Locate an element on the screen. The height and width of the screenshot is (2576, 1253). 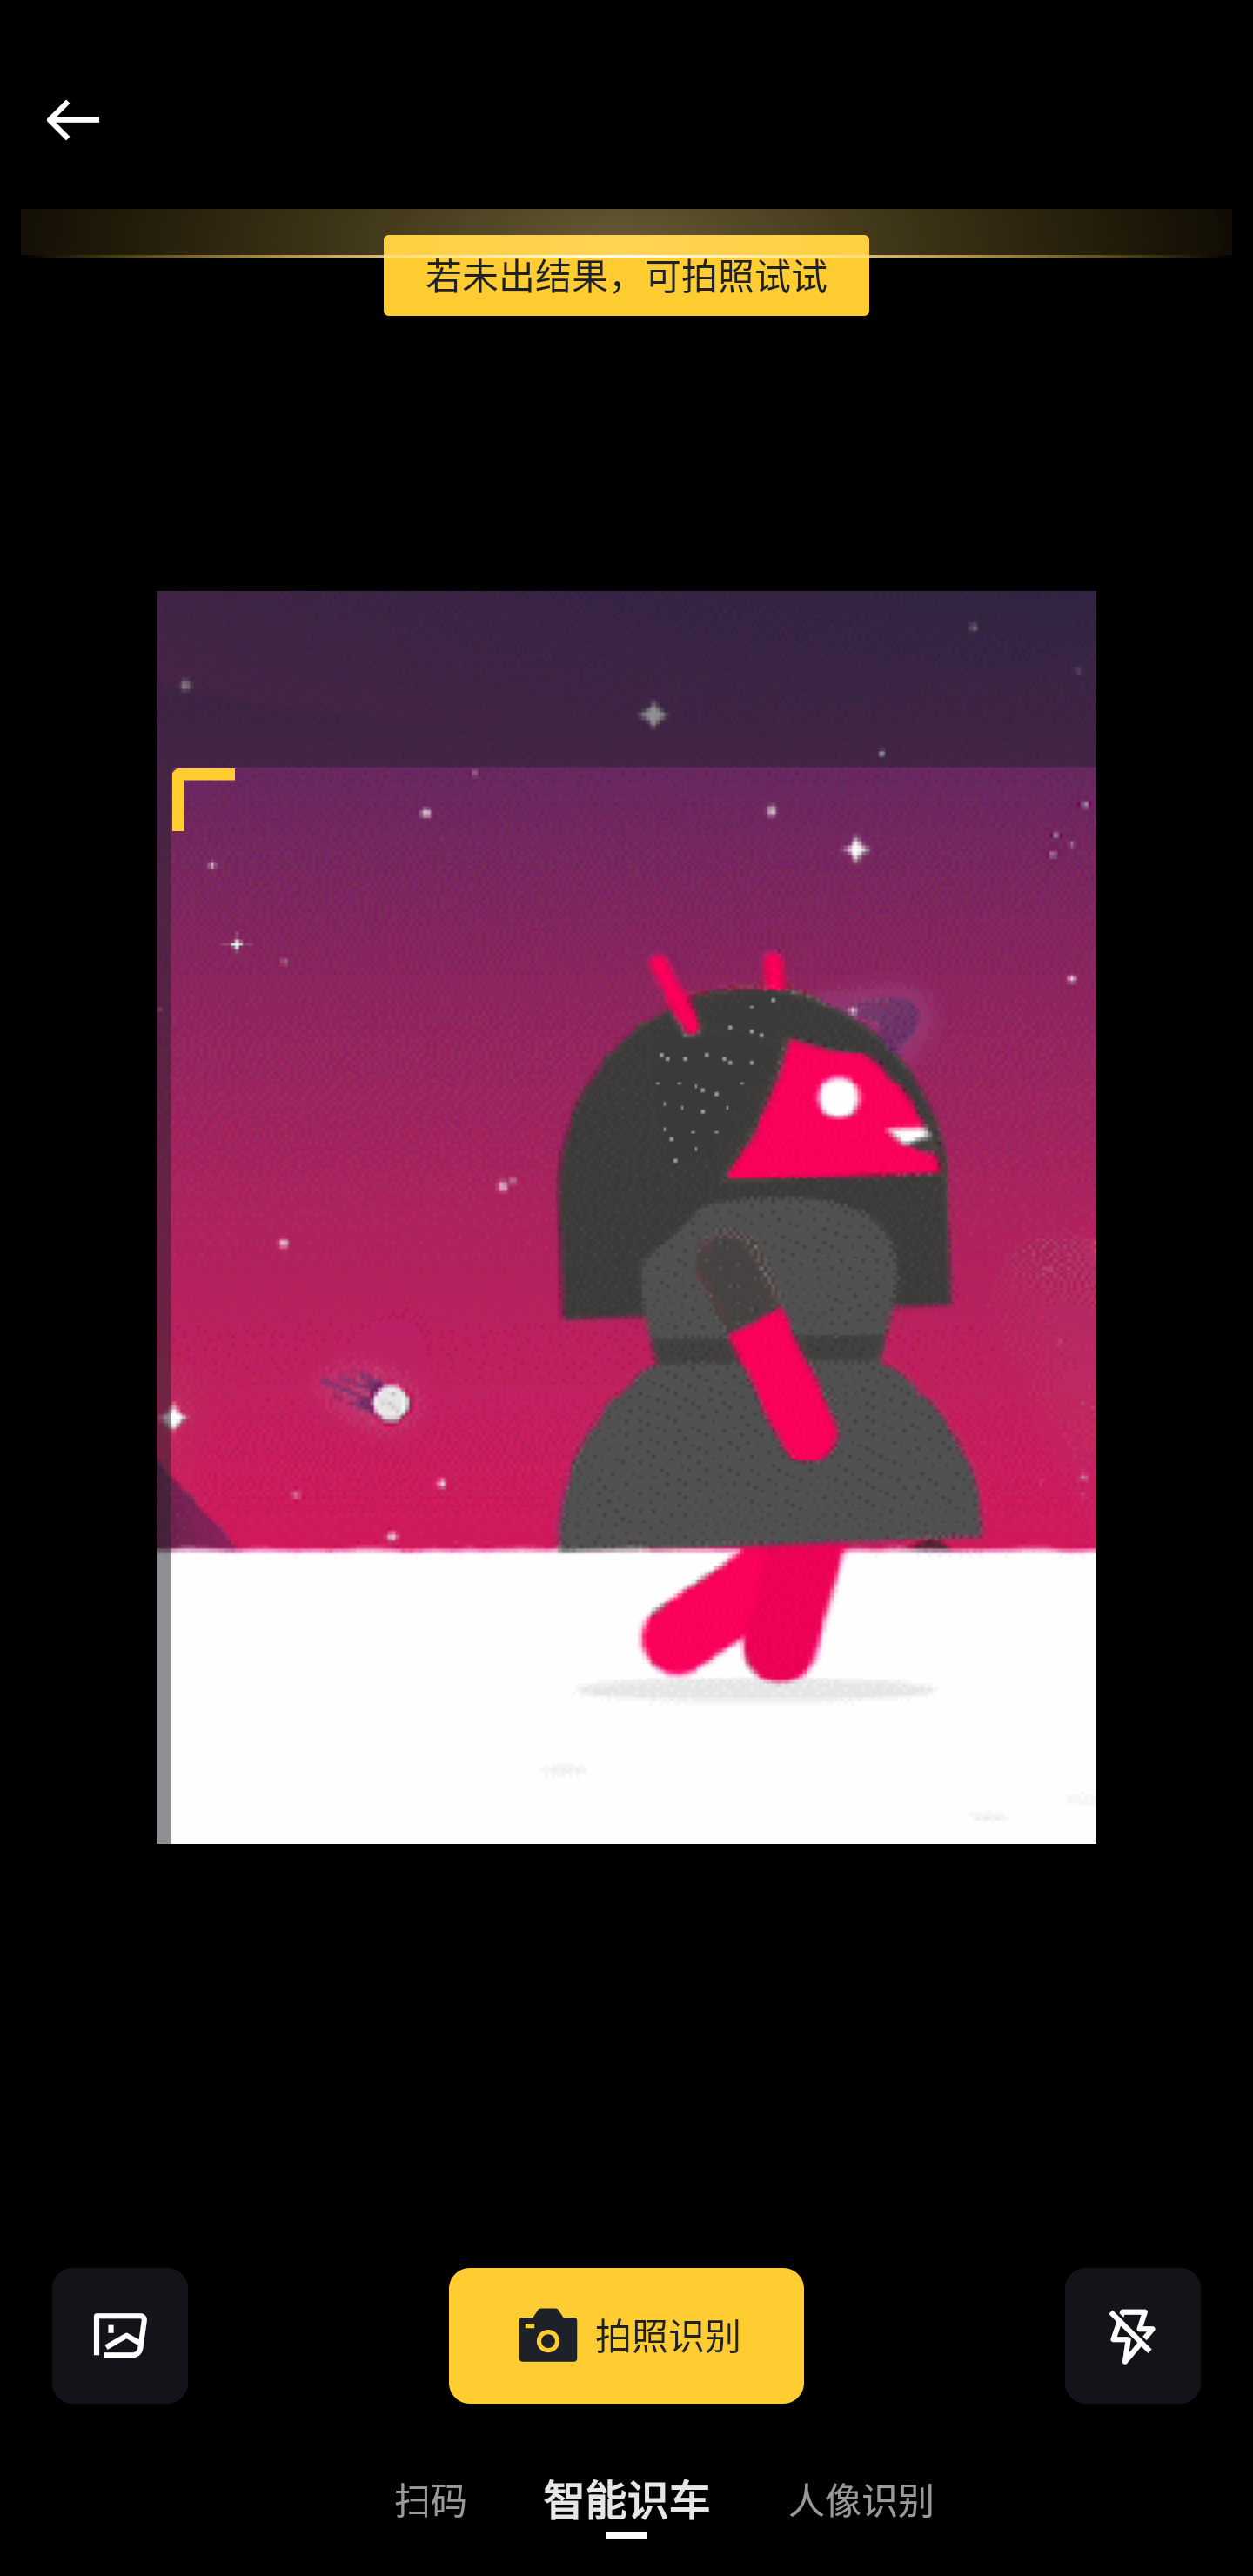
 is located at coordinates (120, 2334).